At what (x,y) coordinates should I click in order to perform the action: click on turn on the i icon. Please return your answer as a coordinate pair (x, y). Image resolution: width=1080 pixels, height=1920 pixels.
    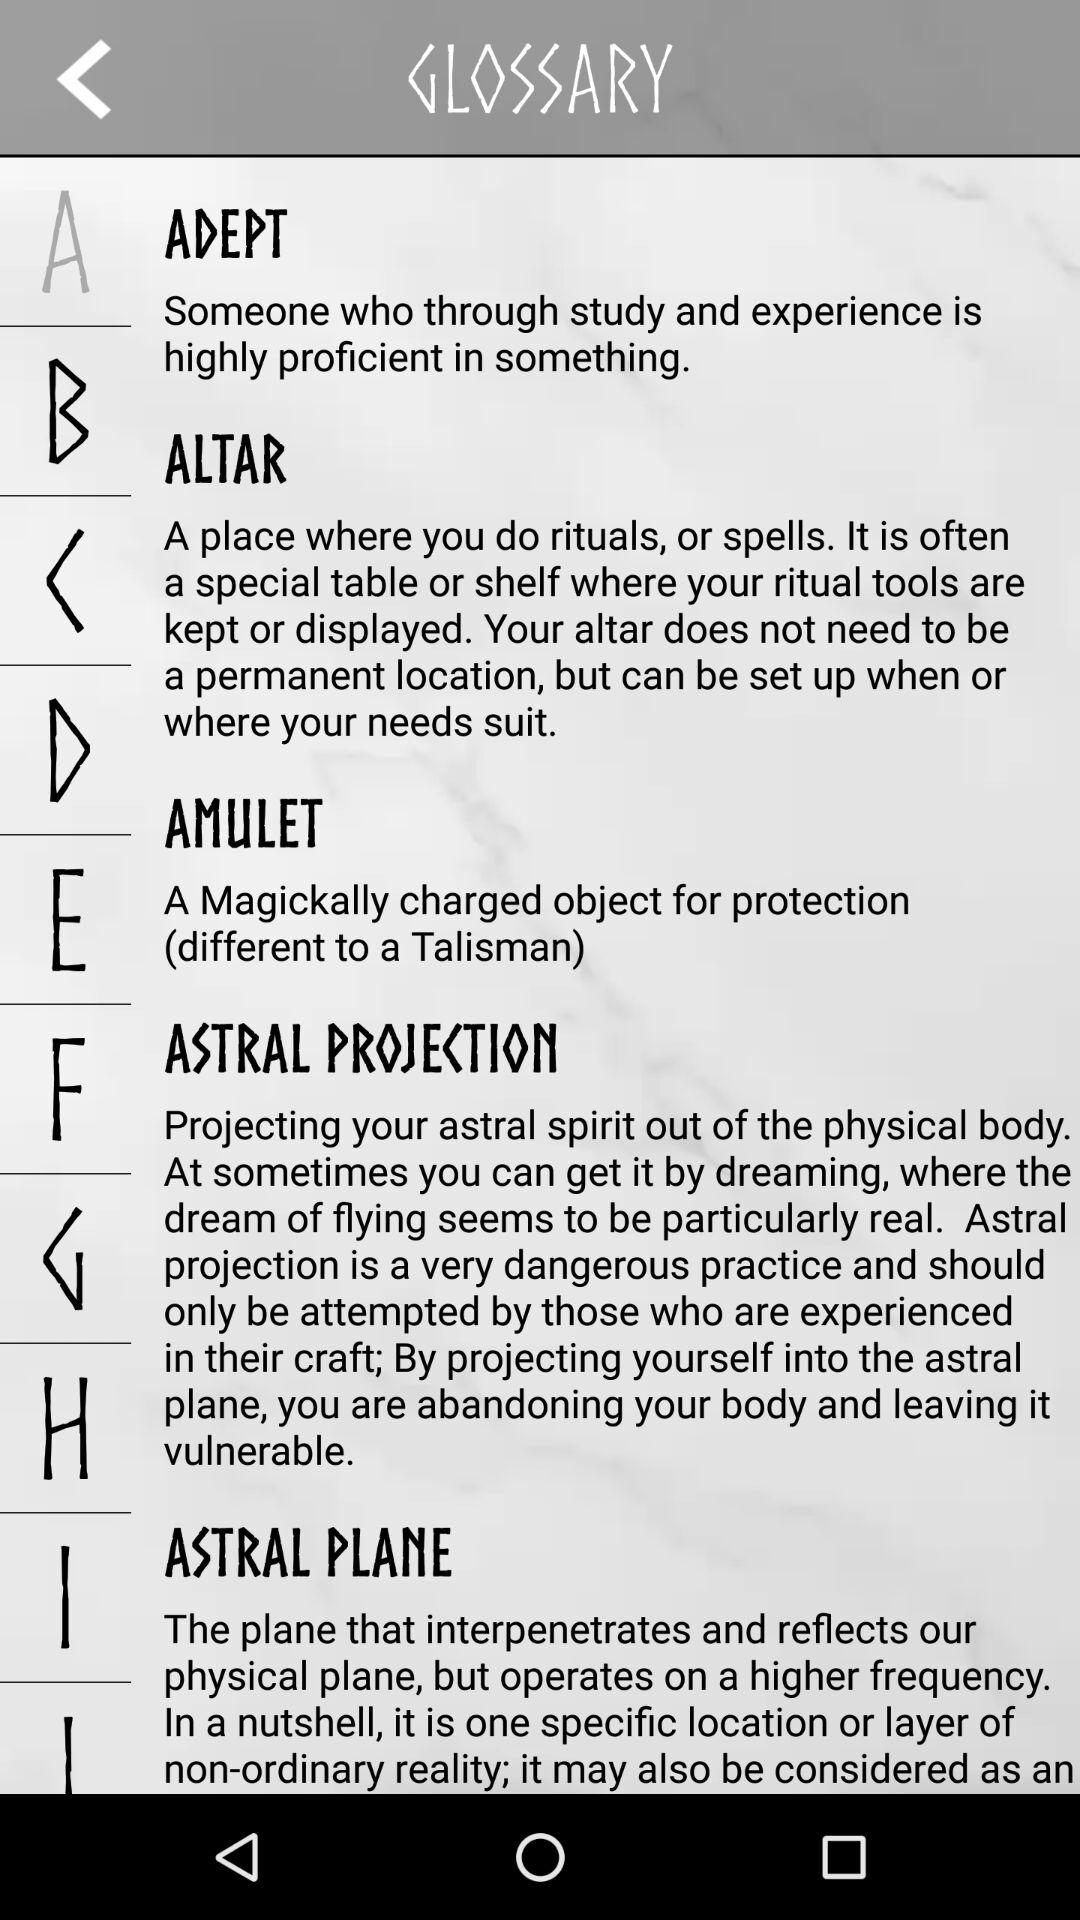
    Looking at the image, I should click on (66, 1597).